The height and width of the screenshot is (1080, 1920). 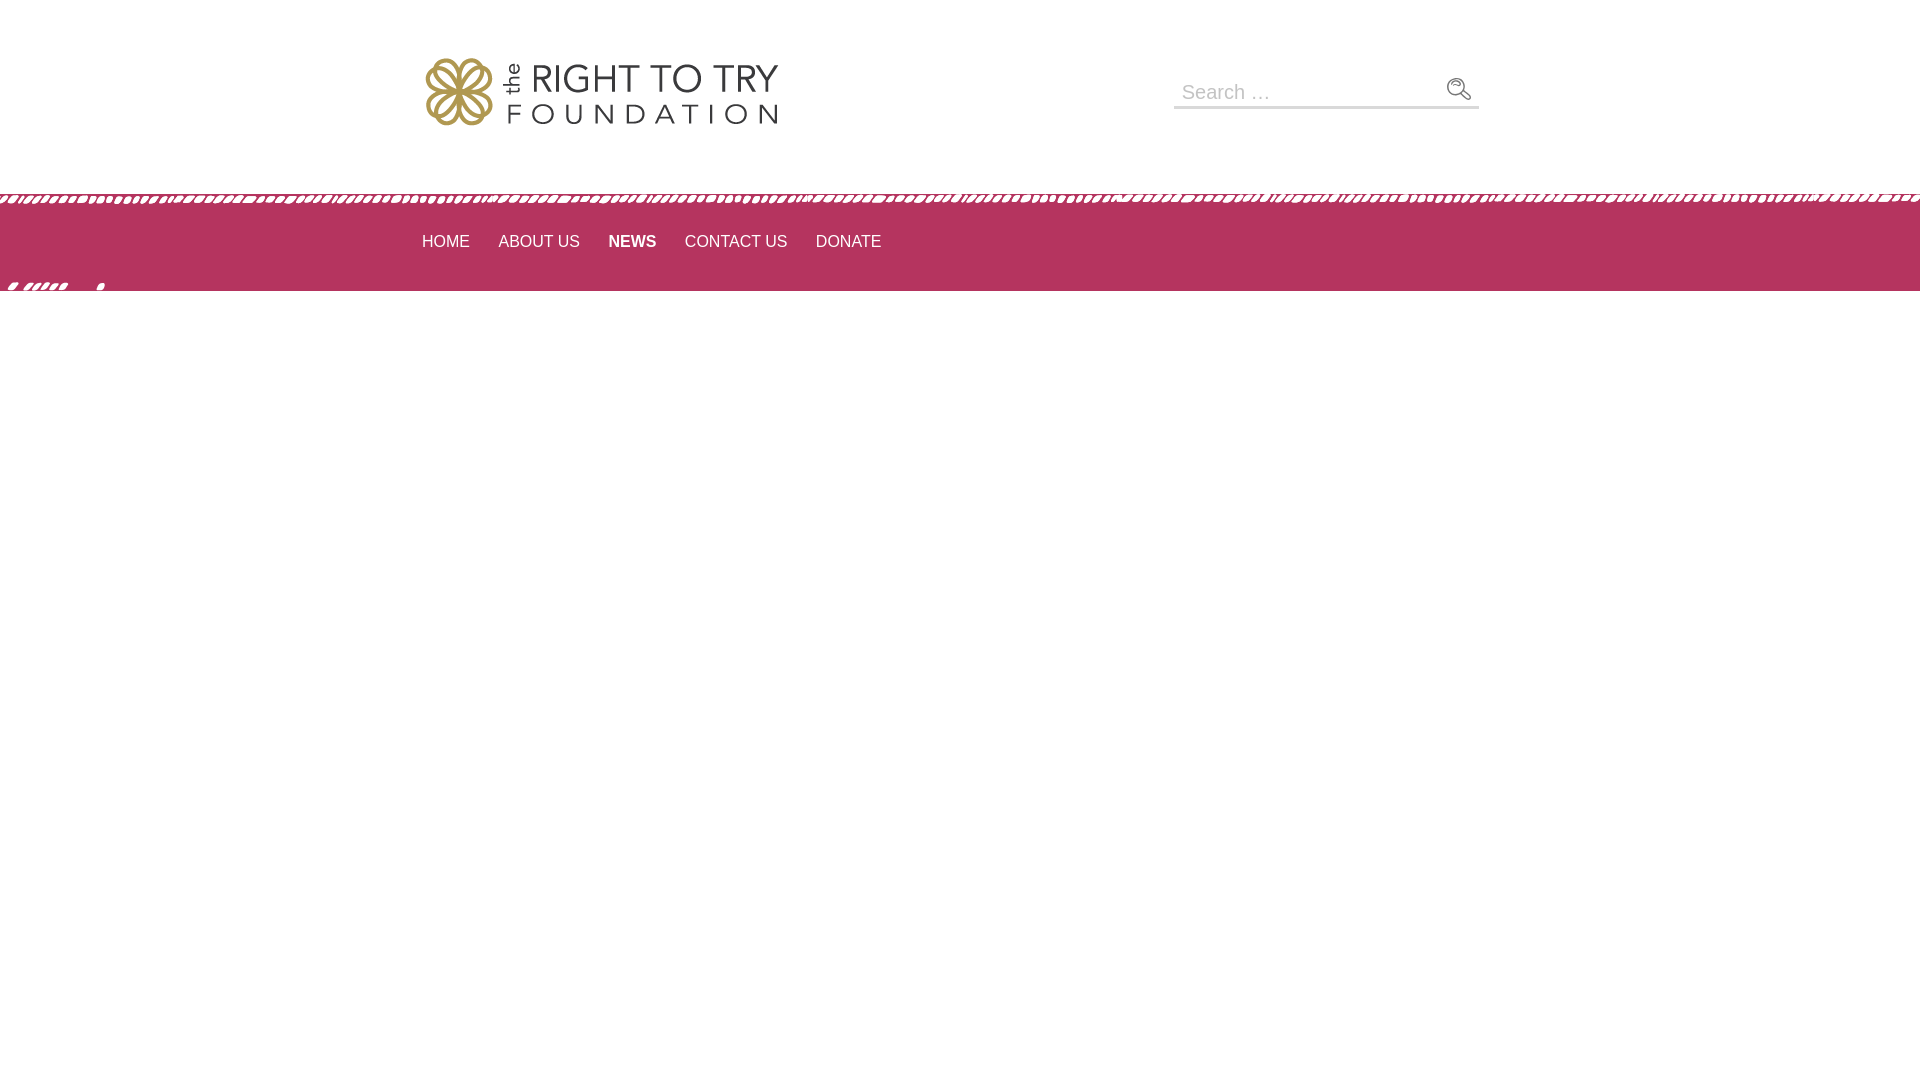 I want to click on NEWS, so click(x=632, y=242).